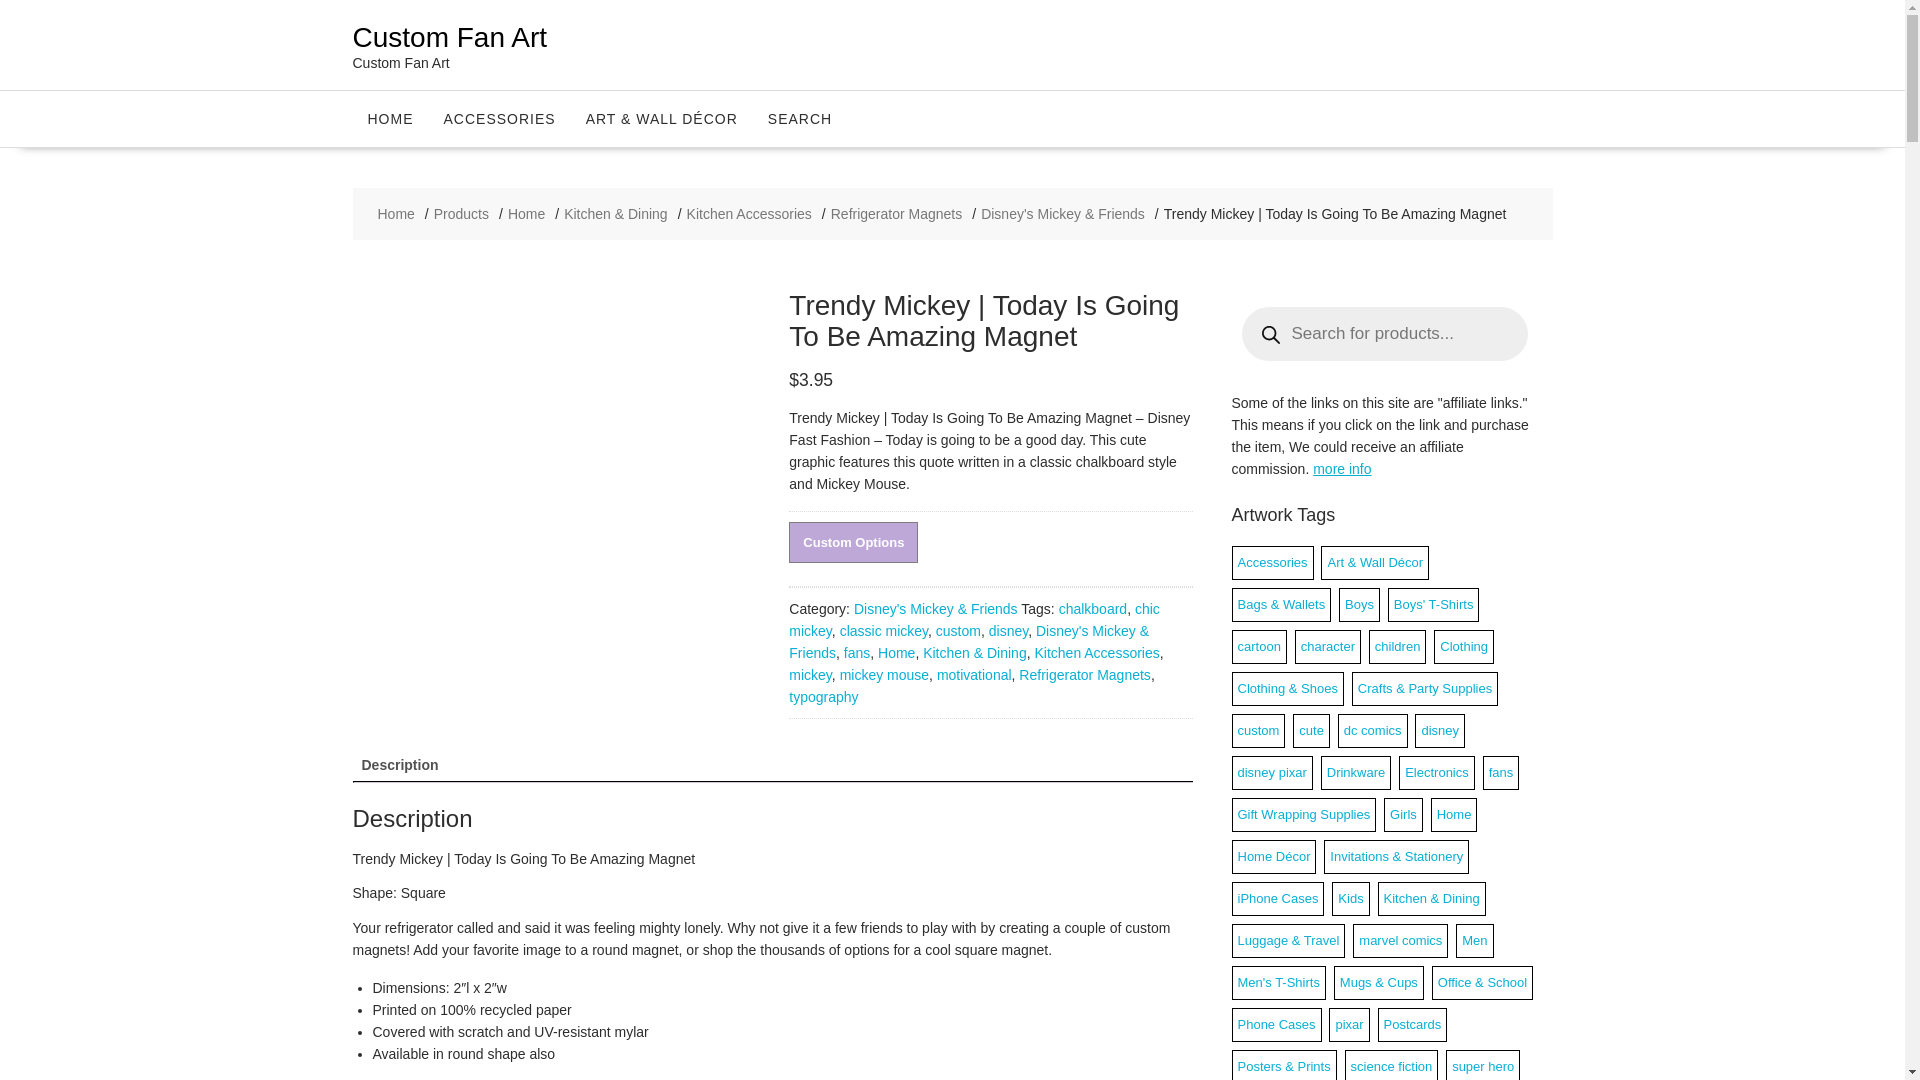  Describe the element at coordinates (897, 214) in the screenshot. I see `Refrigerator Magnets` at that location.